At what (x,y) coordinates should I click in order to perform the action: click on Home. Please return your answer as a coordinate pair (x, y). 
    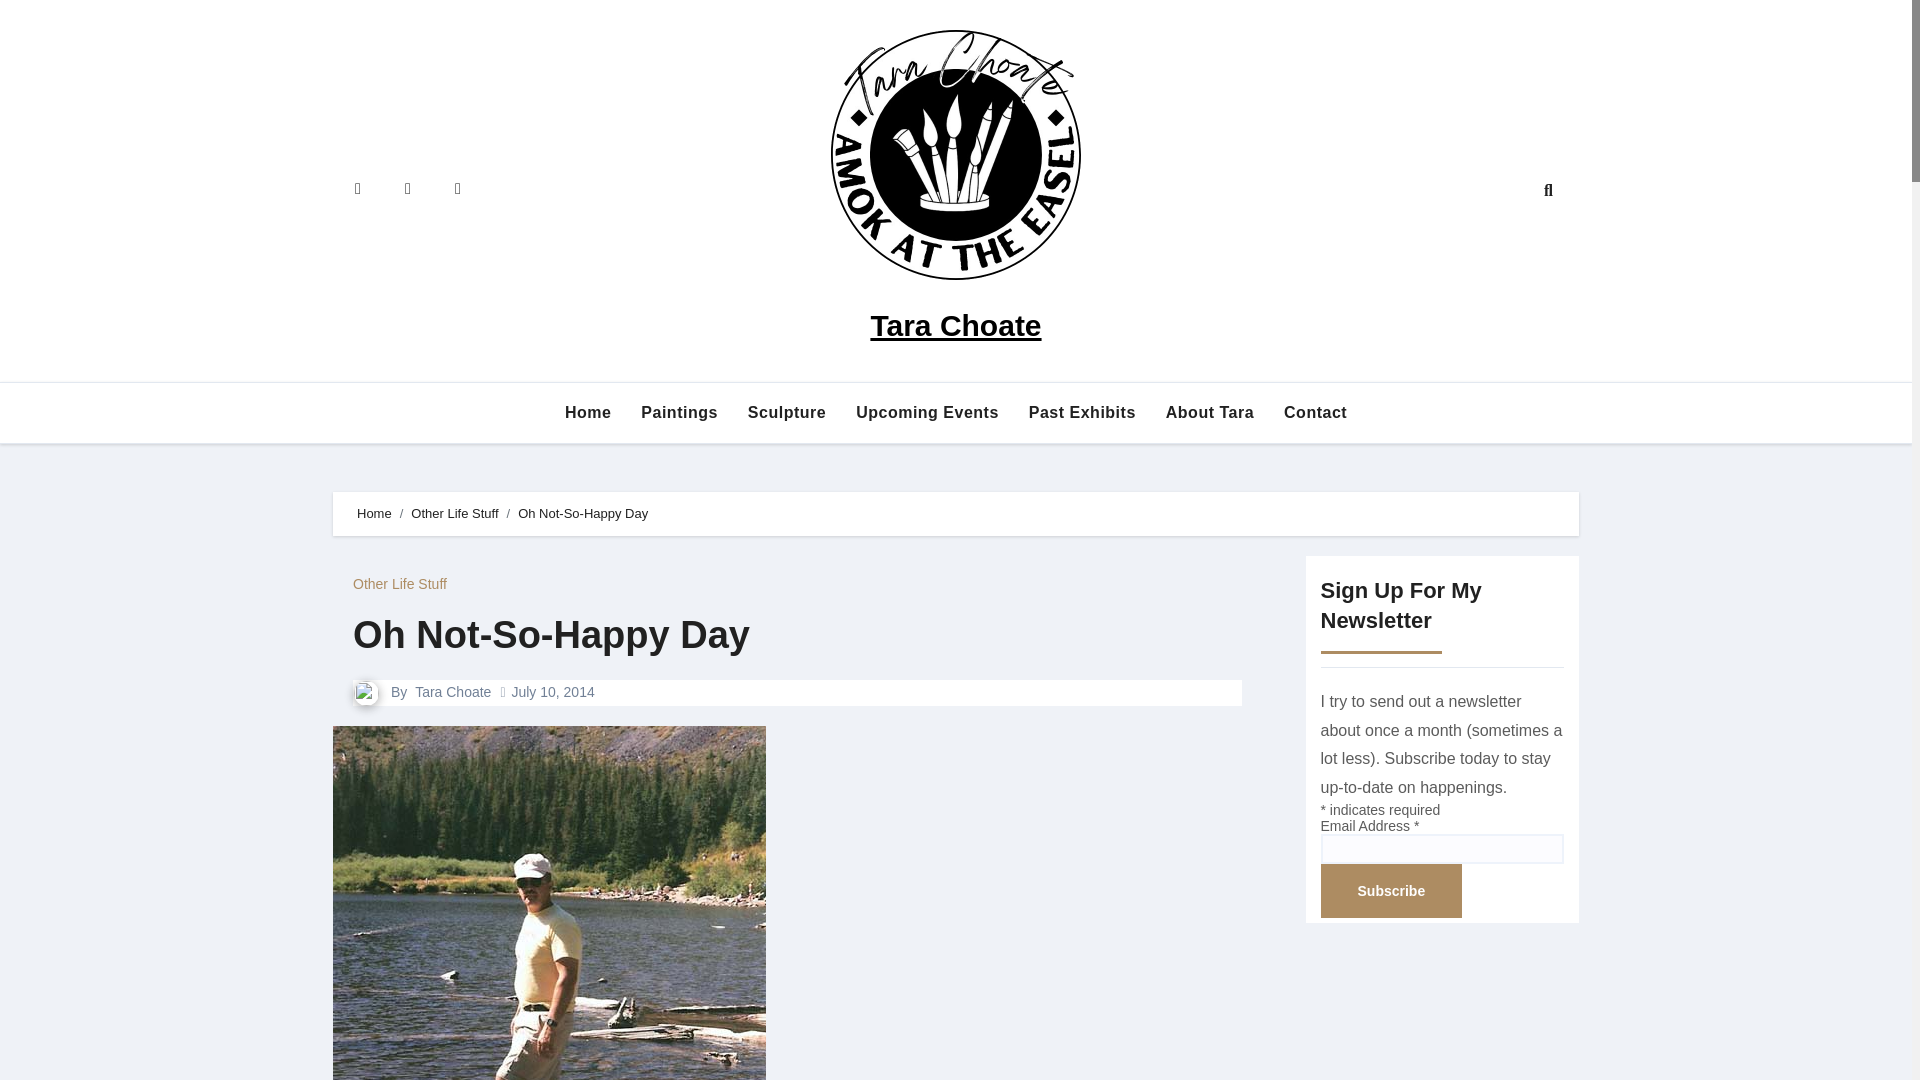
    Looking at the image, I should click on (587, 412).